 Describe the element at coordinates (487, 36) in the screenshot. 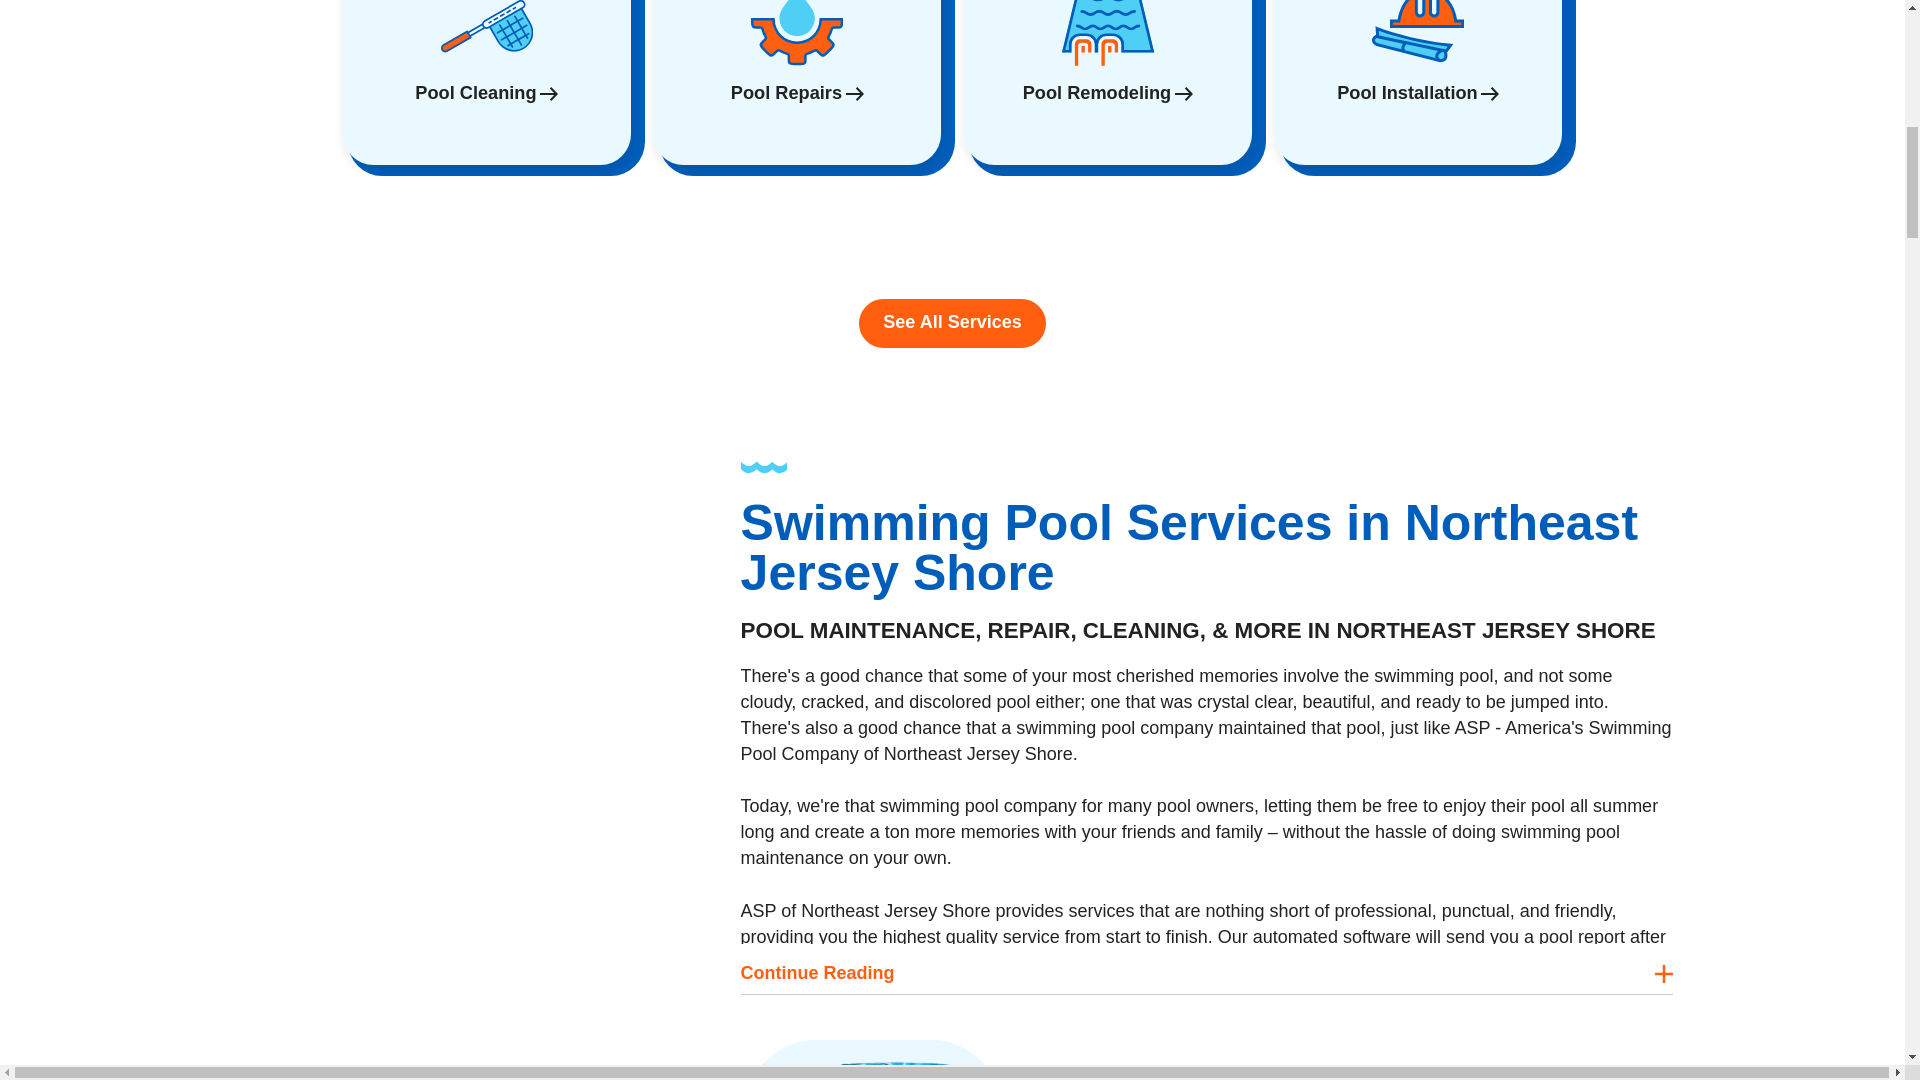

I see ` Icon` at that location.